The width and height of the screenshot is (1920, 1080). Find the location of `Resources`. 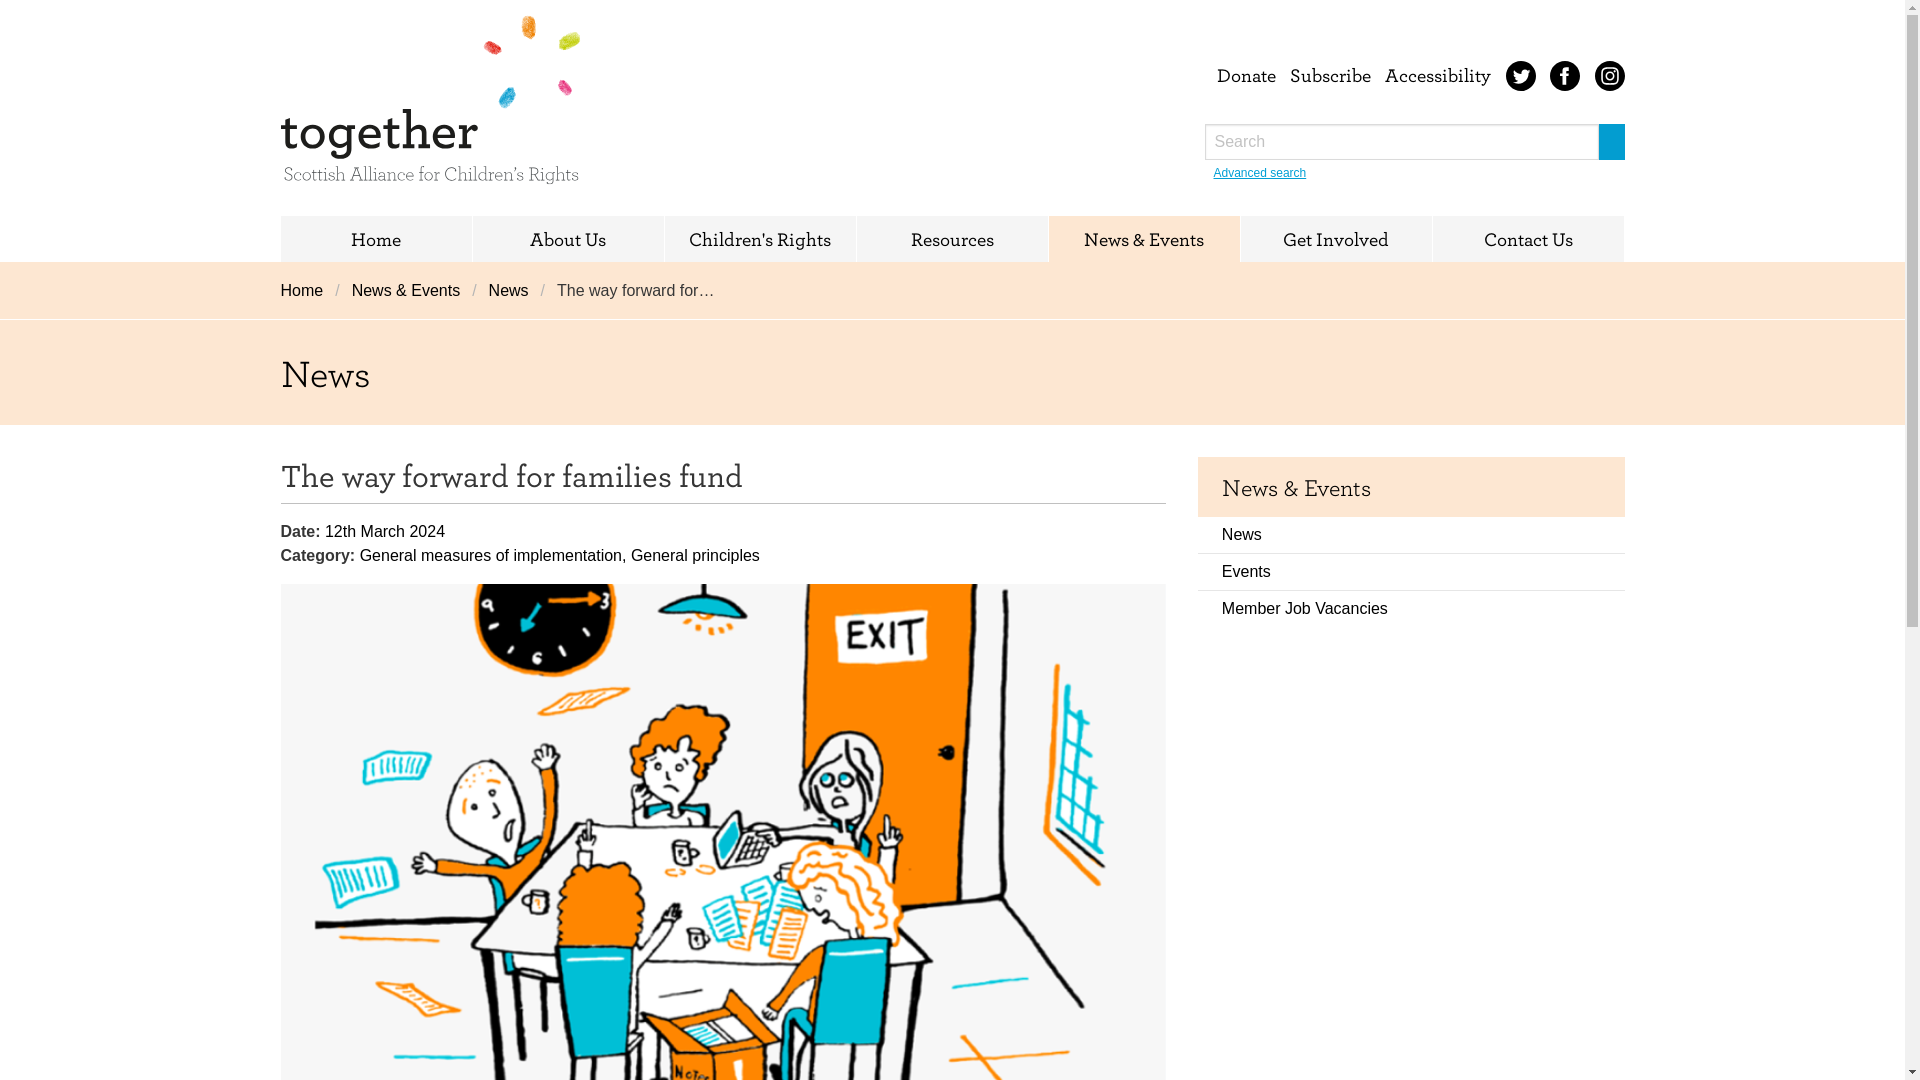

Resources is located at coordinates (951, 239).